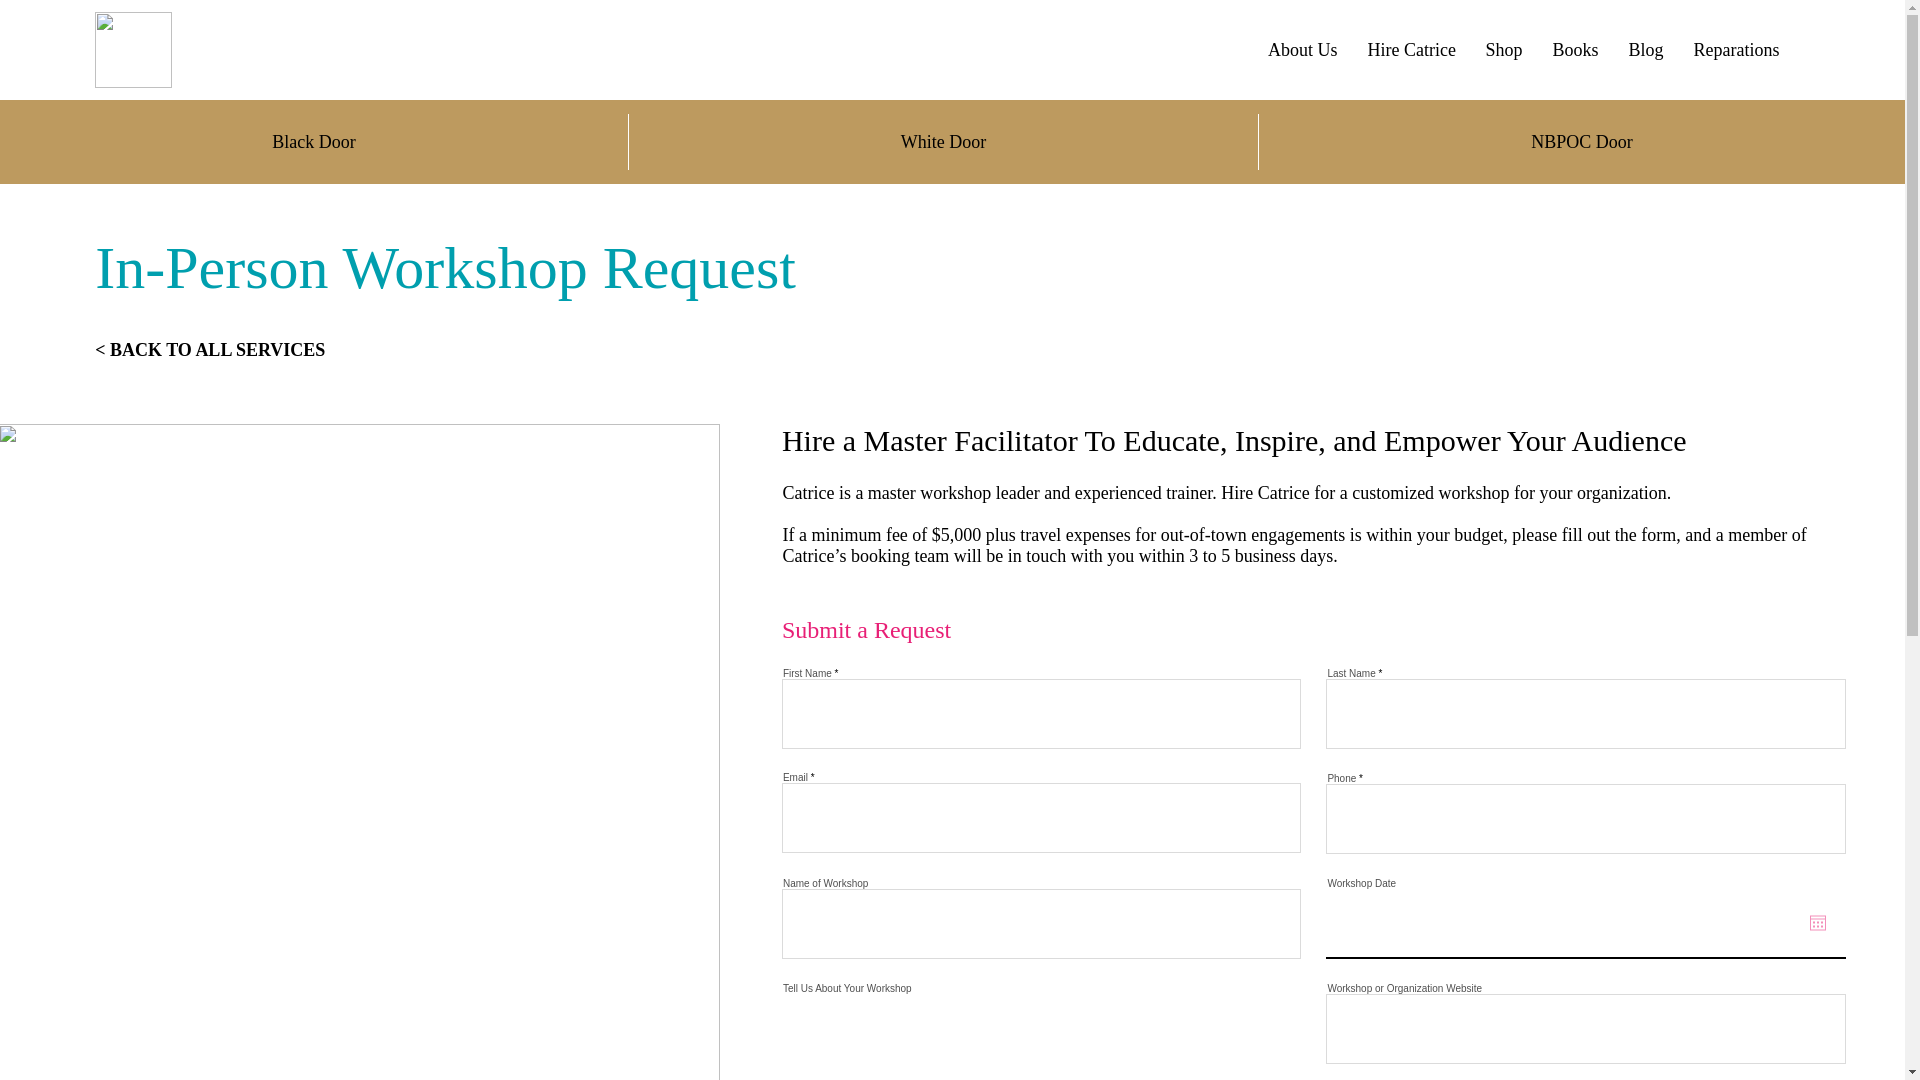 The width and height of the screenshot is (1920, 1080). Describe the element at coordinates (943, 142) in the screenshot. I see `White Door` at that location.